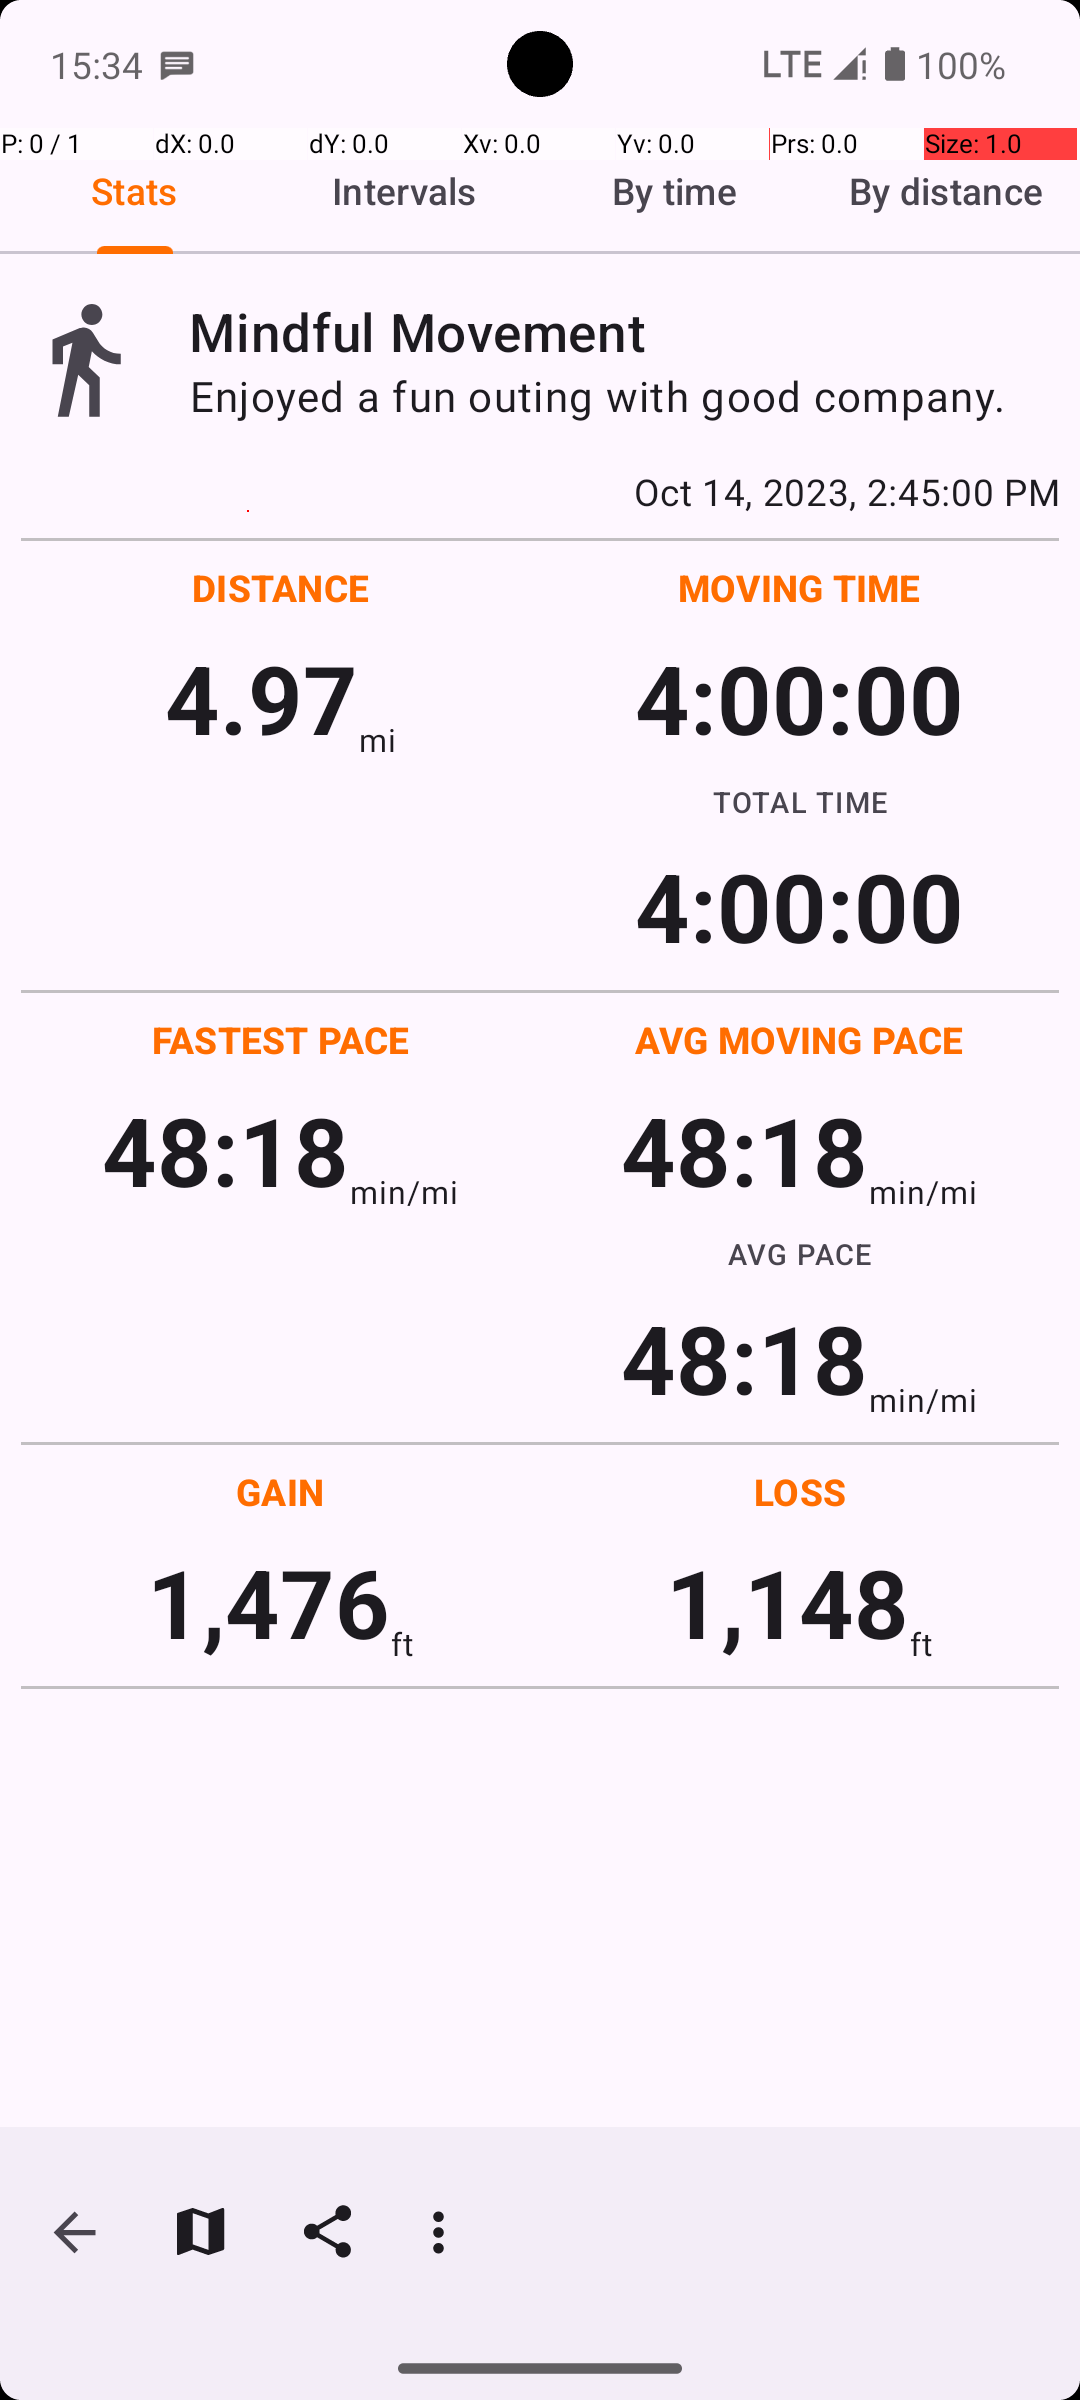  Describe the element at coordinates (799, 698) in the screenshot. I see `4:00:00` at that location.